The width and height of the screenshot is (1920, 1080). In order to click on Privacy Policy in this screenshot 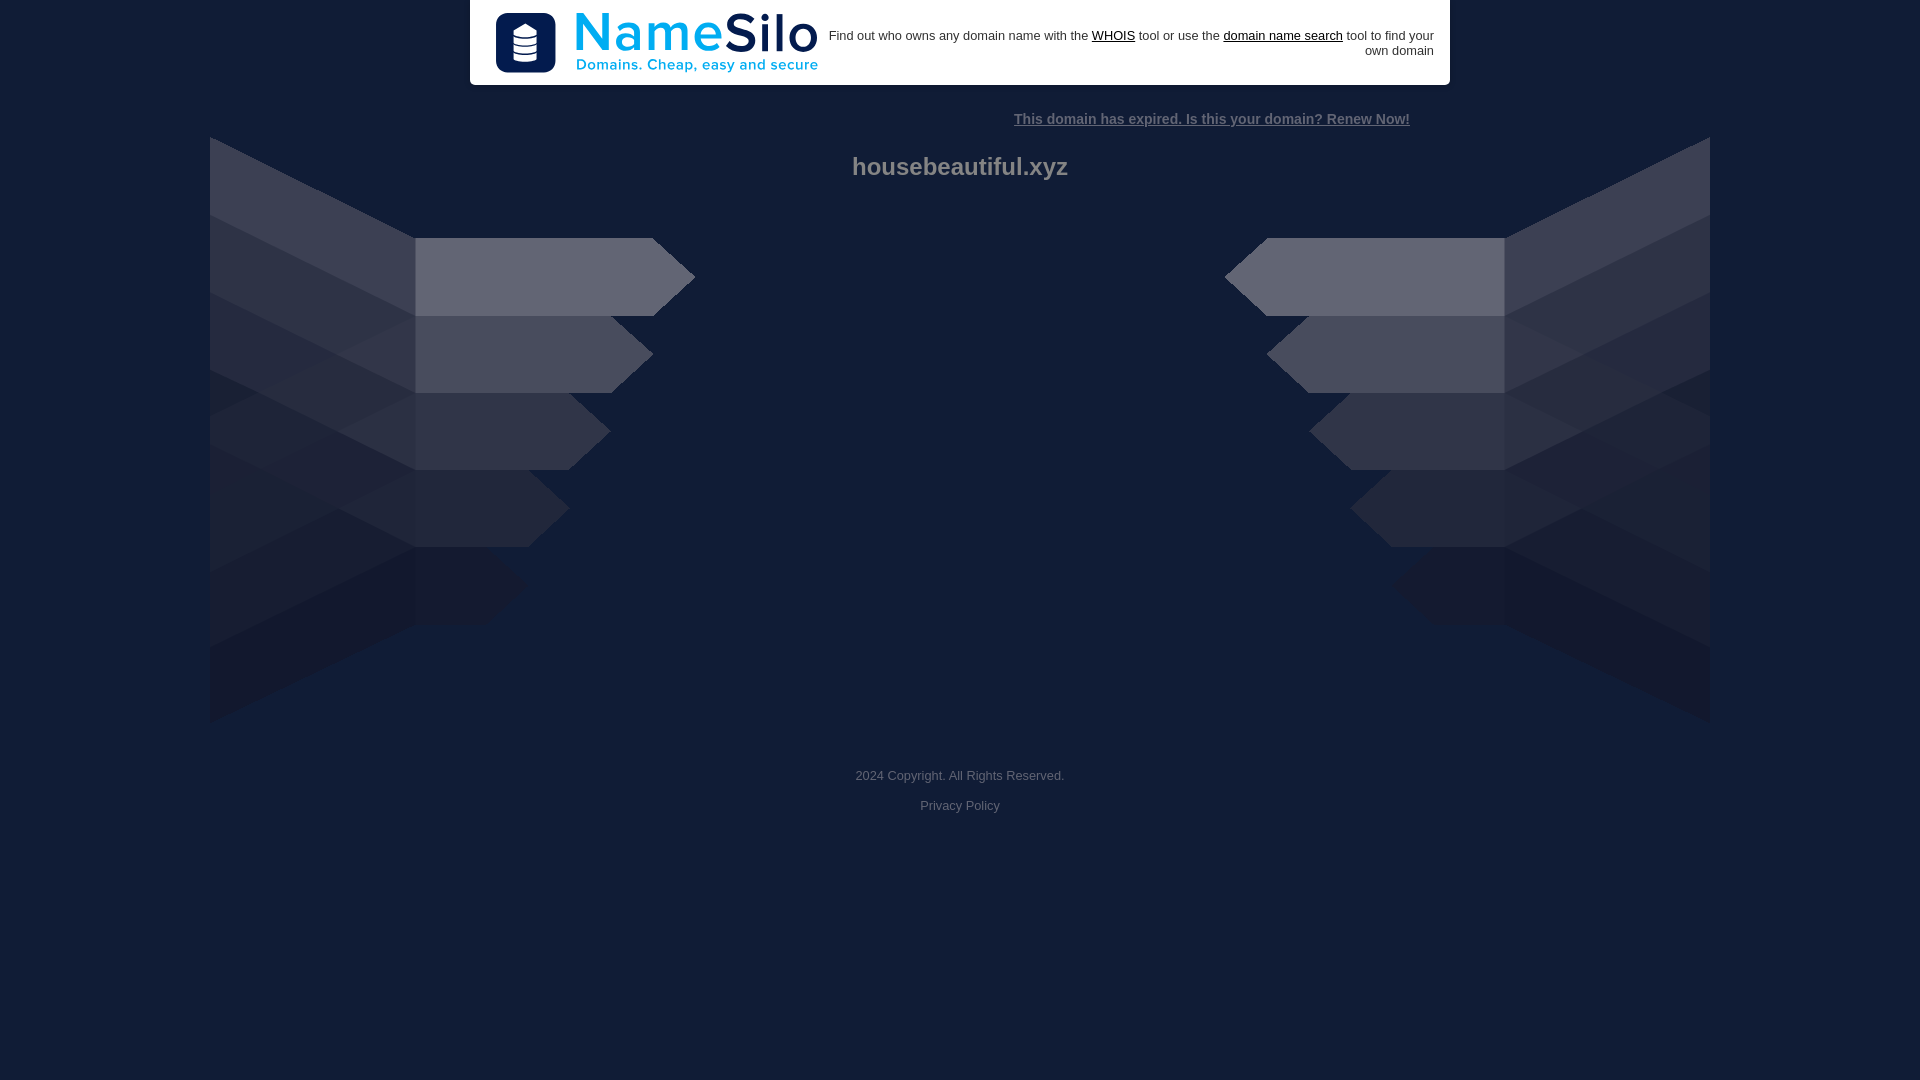, I will do `click(960, 806)`.